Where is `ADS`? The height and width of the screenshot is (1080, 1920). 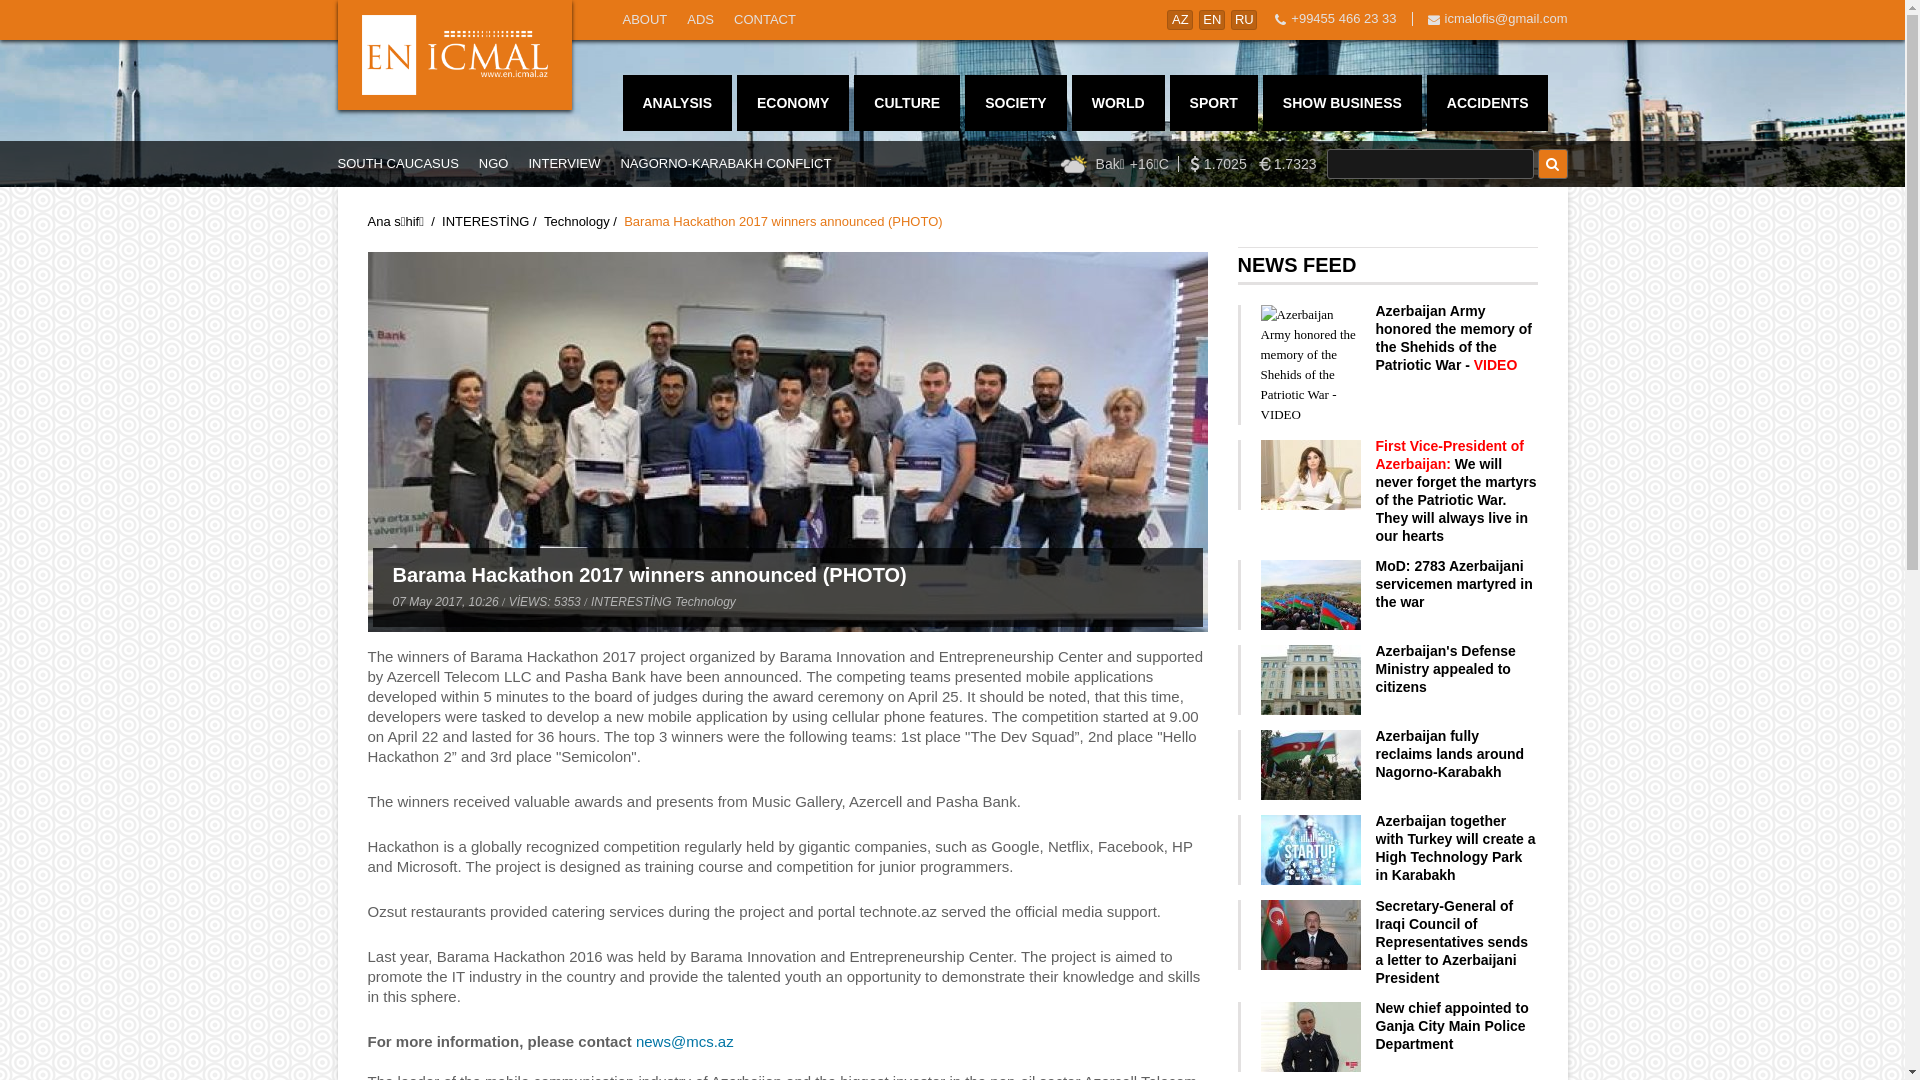 ADS is located at coordinates (700, 20).